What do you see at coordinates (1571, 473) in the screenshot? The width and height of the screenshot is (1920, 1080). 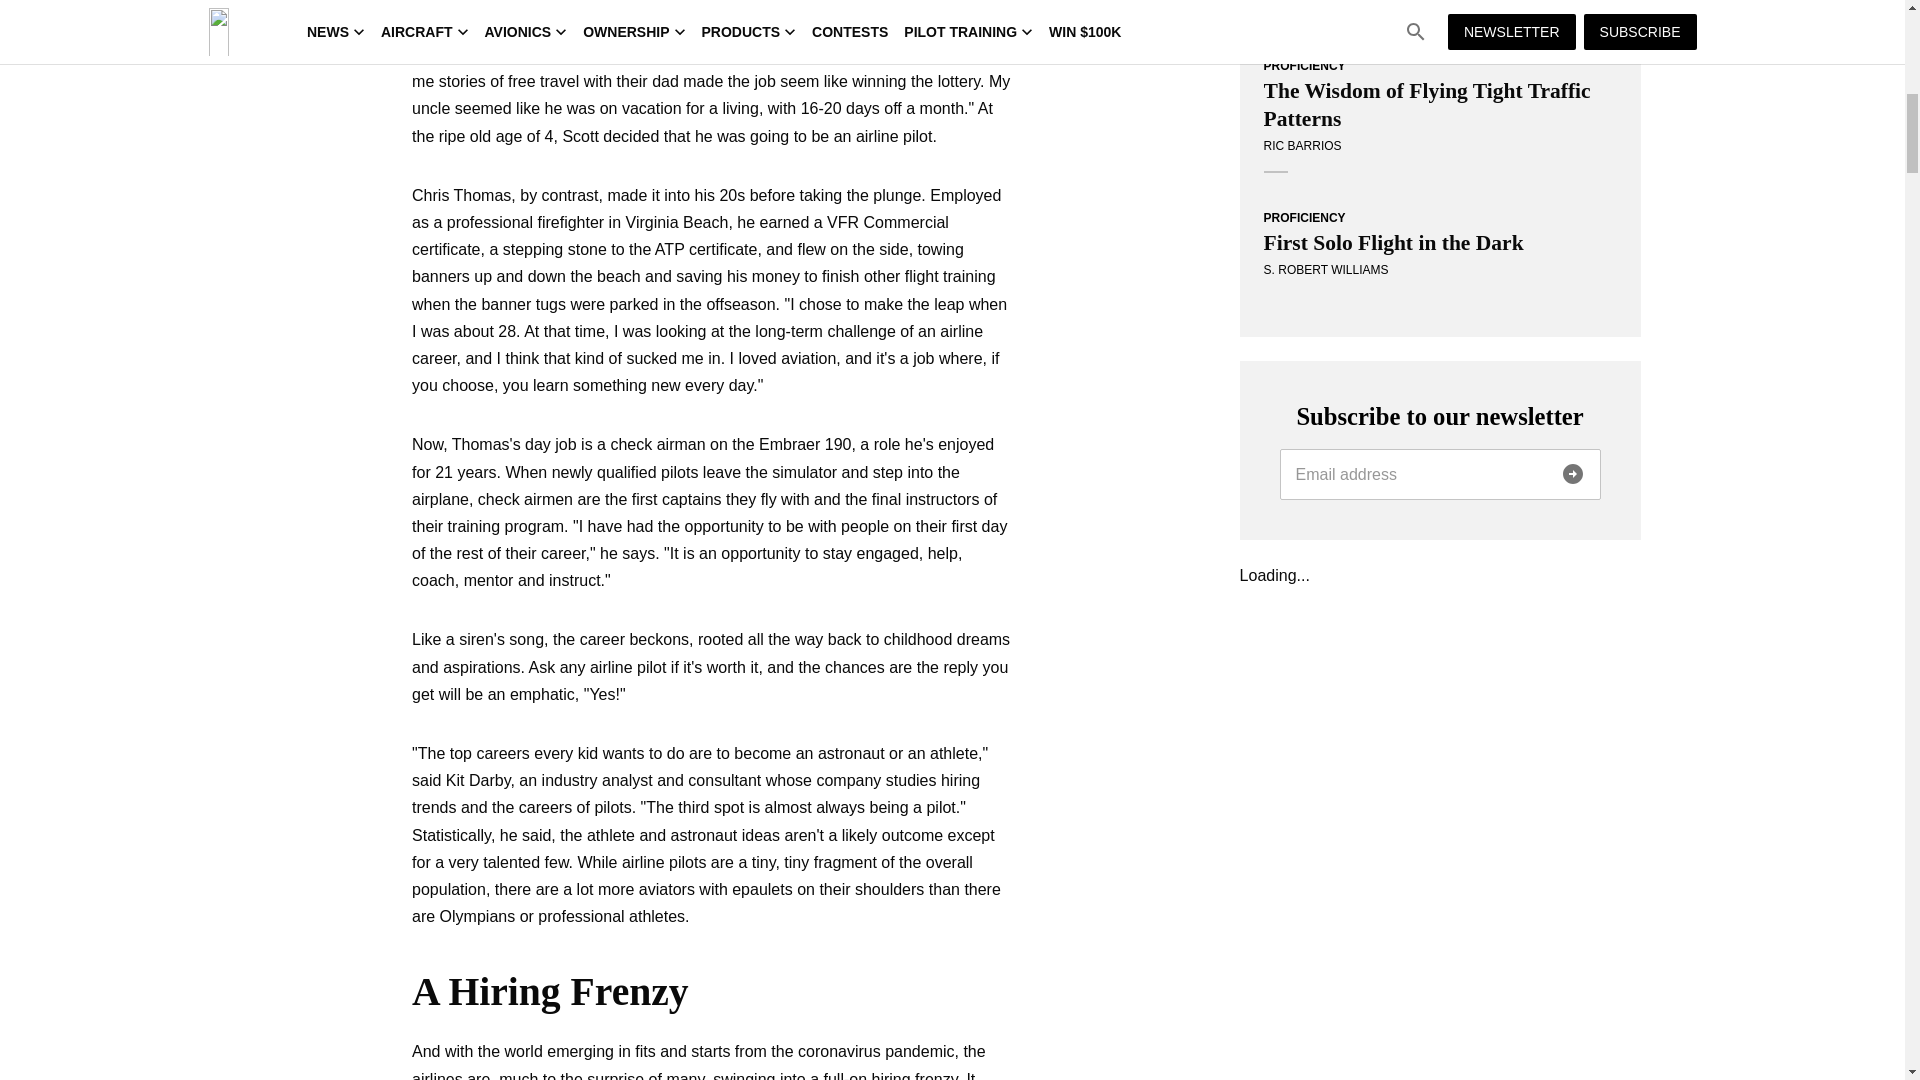 I see `Submit` at bounding box center [1571, 473].